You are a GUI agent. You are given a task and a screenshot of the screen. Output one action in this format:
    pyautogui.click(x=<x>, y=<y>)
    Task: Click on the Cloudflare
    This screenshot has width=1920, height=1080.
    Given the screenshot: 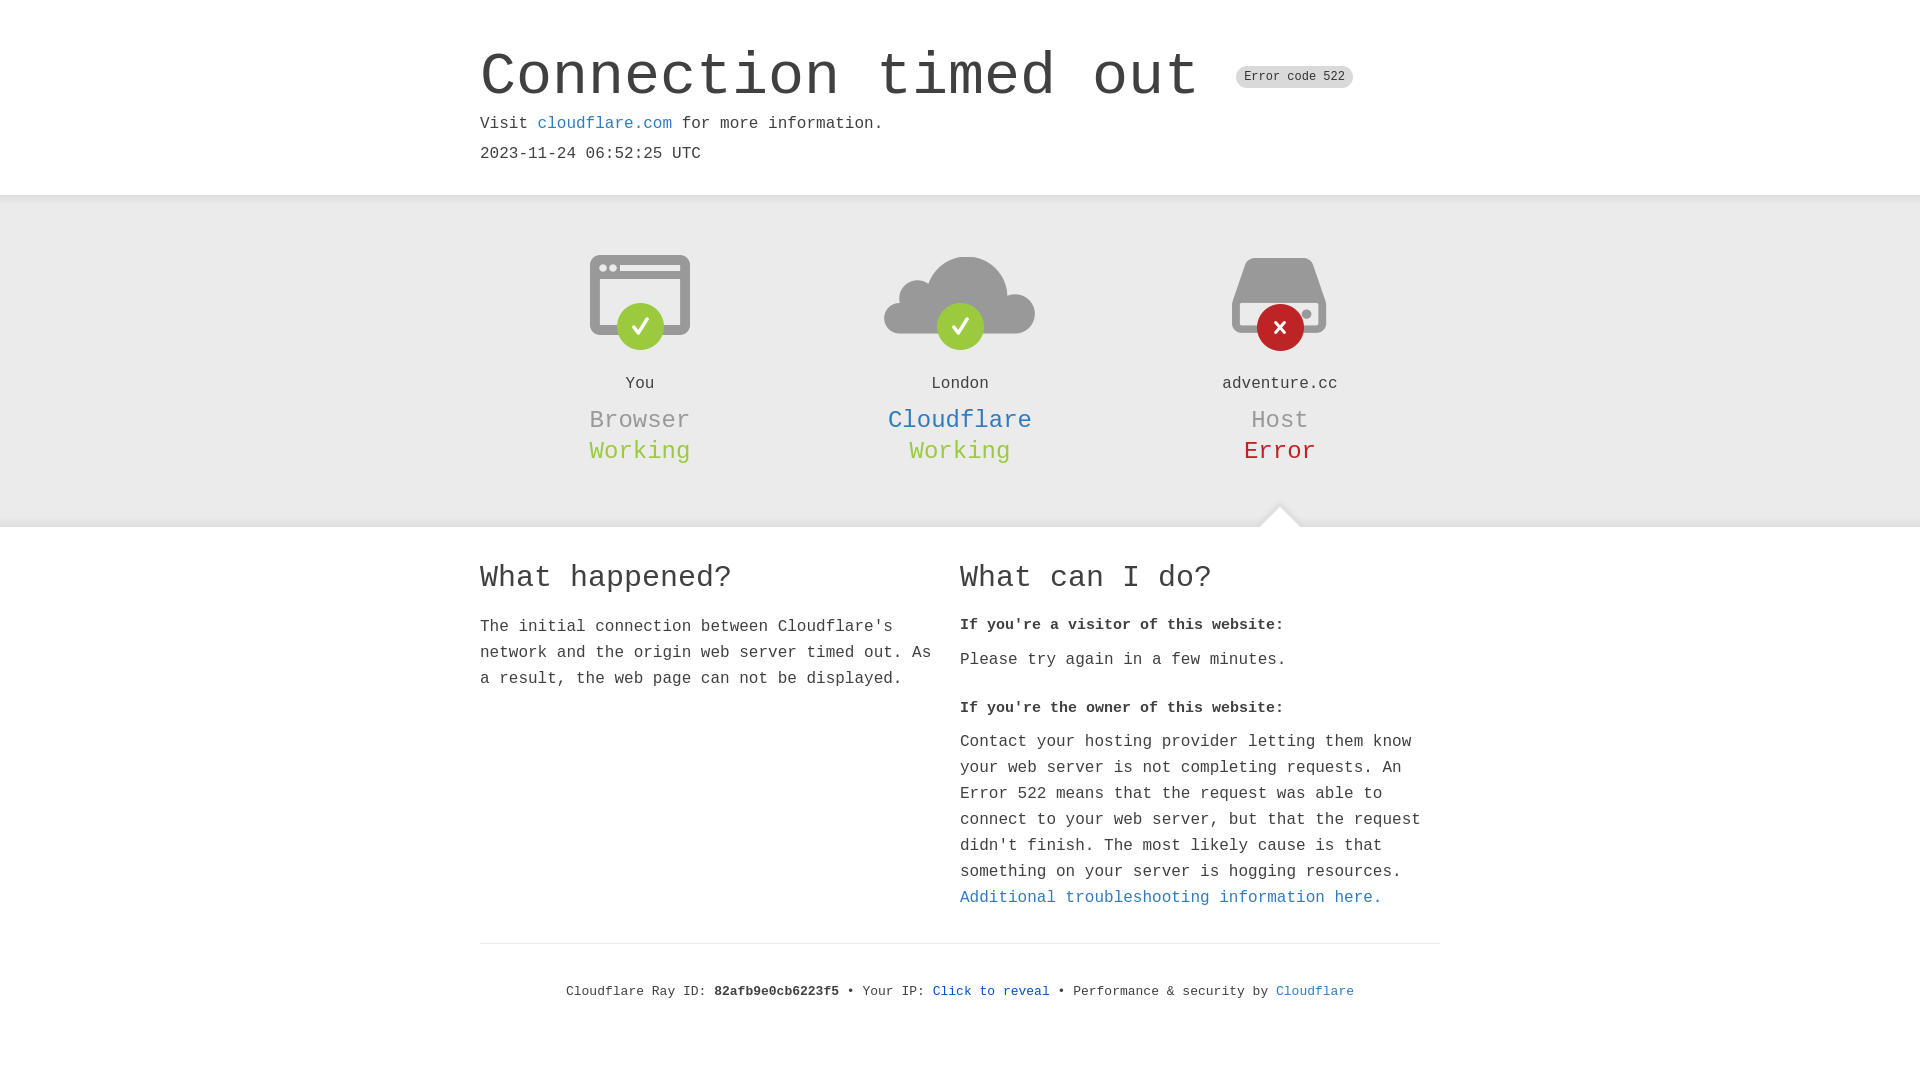 What is the action you would take?
    pyautogui.click(x=960, y=420)
    